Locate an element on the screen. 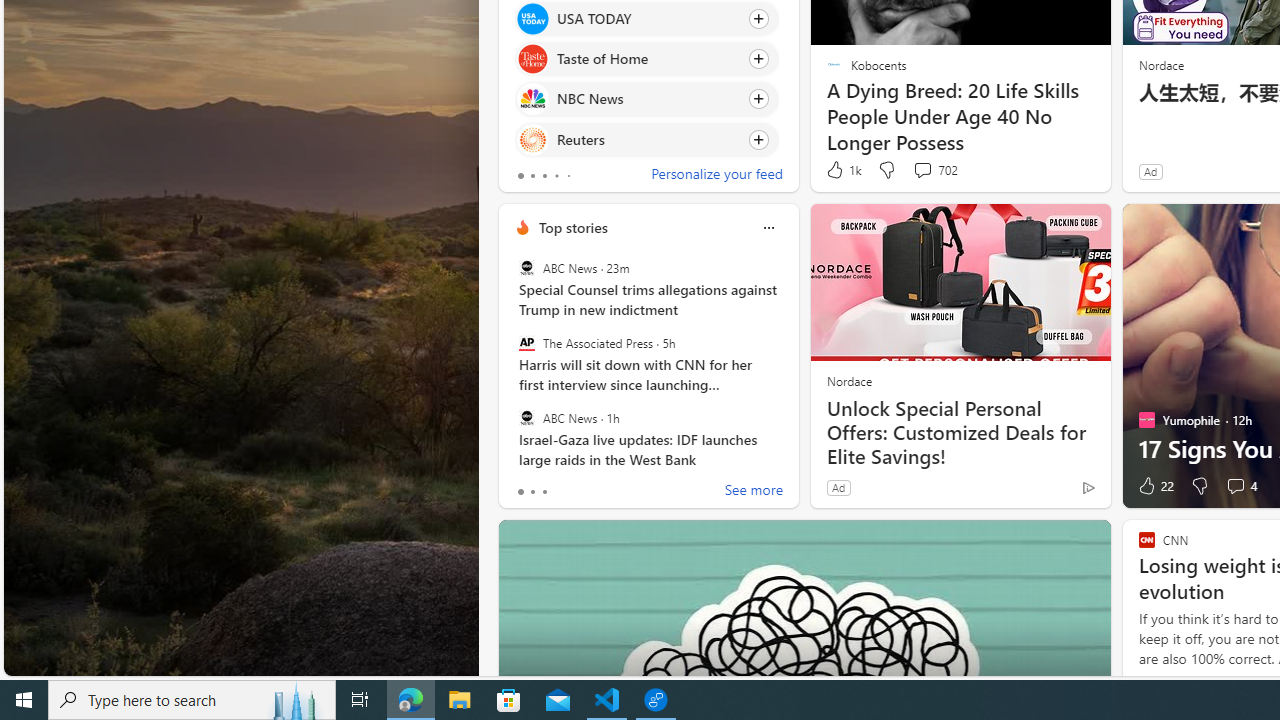 The image size is (1280, 720). The Associated Press is located at coordinates (526, 343).